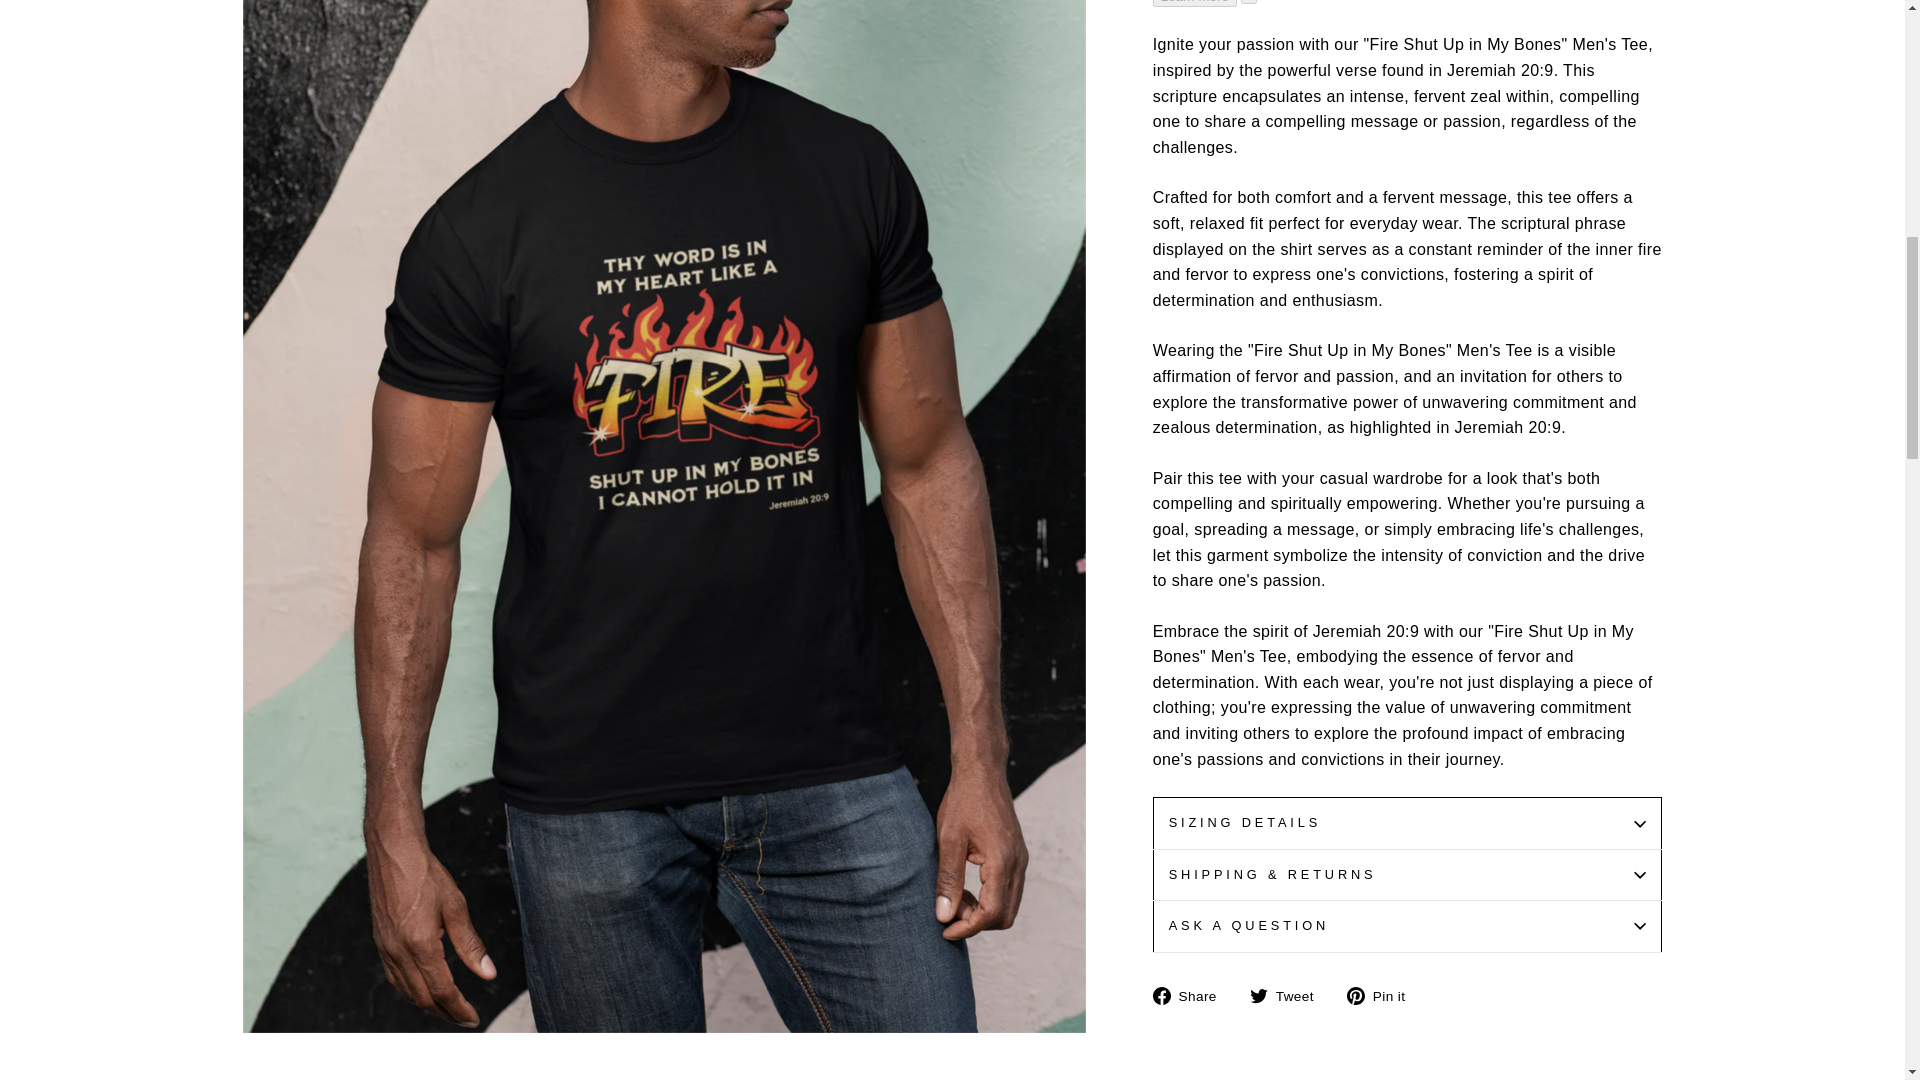 This screenshot has height=1080, width=1920. Describe the element at coordinates (1192, 995) in the screenshot. I see `Share on Facebook` at that location.